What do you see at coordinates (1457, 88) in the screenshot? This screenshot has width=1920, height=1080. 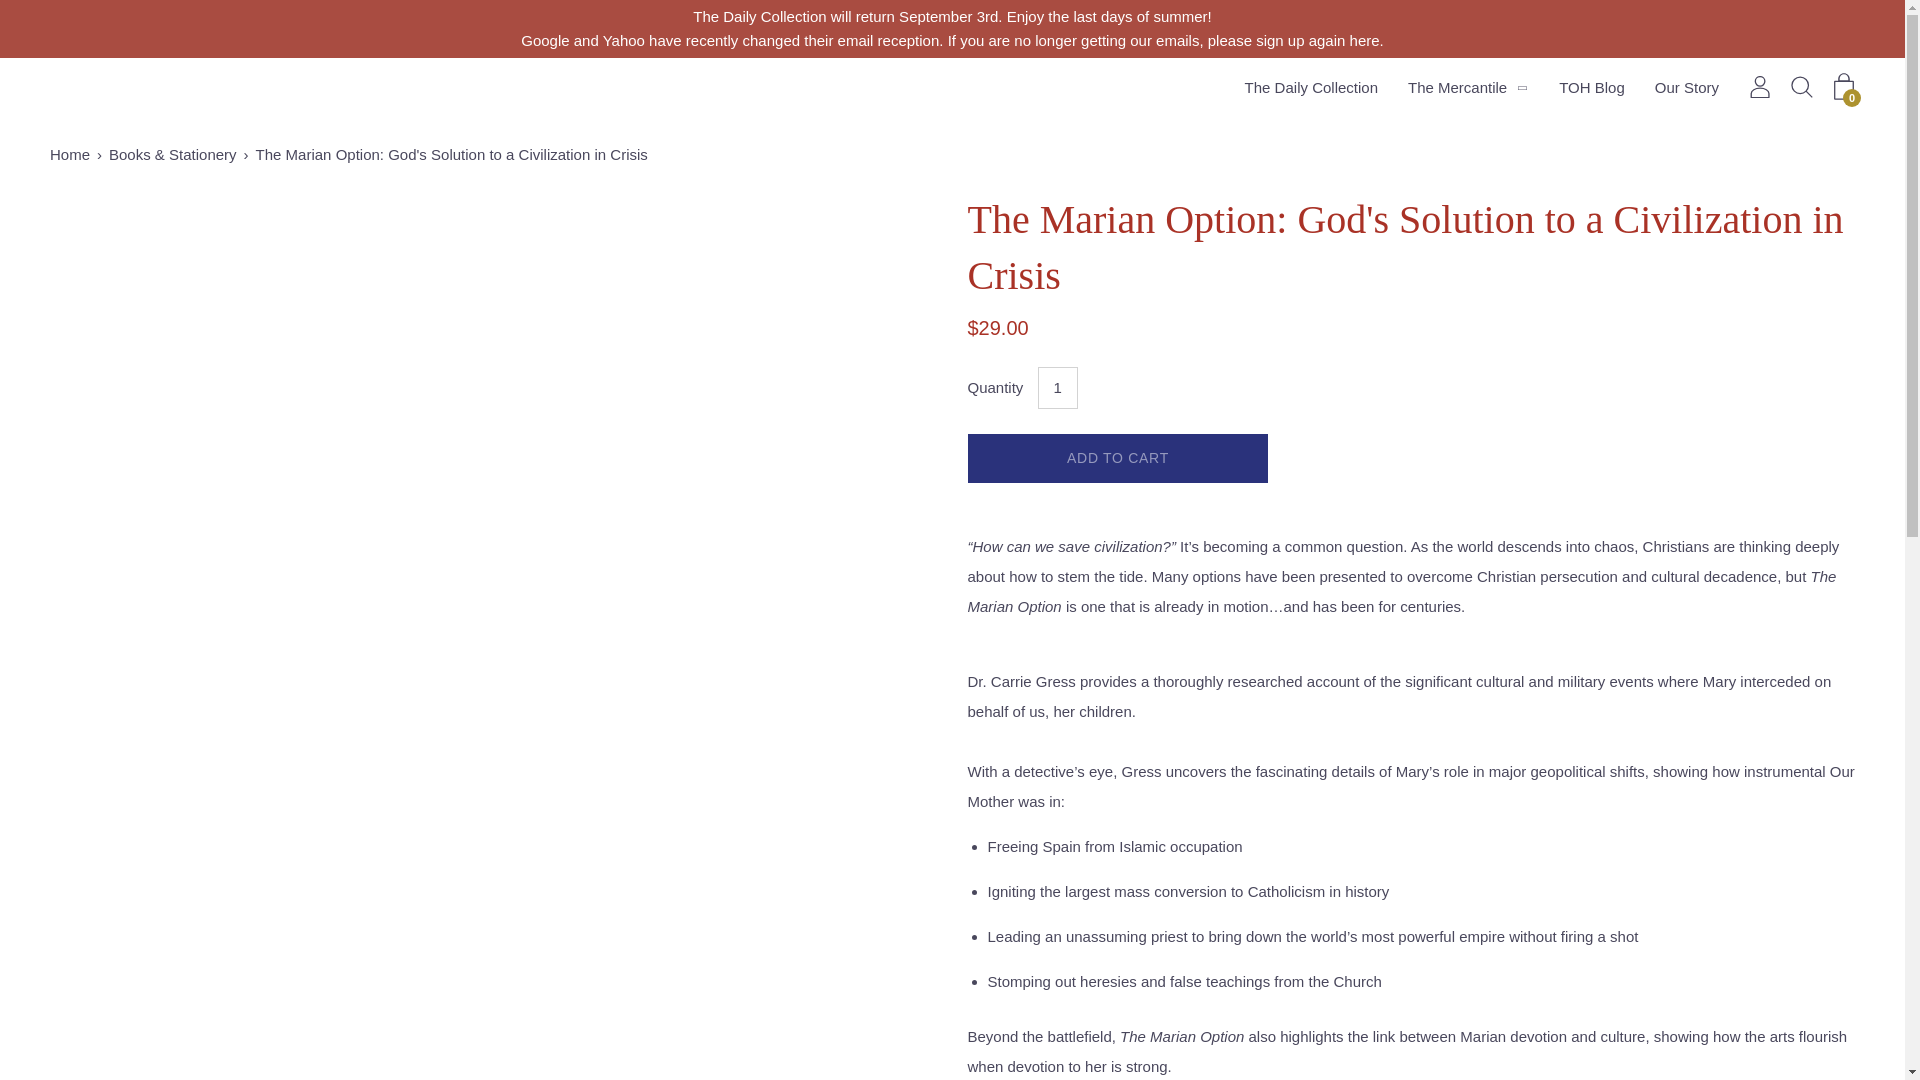 I see `The Mercantile` at bounding box center [1457, 88].